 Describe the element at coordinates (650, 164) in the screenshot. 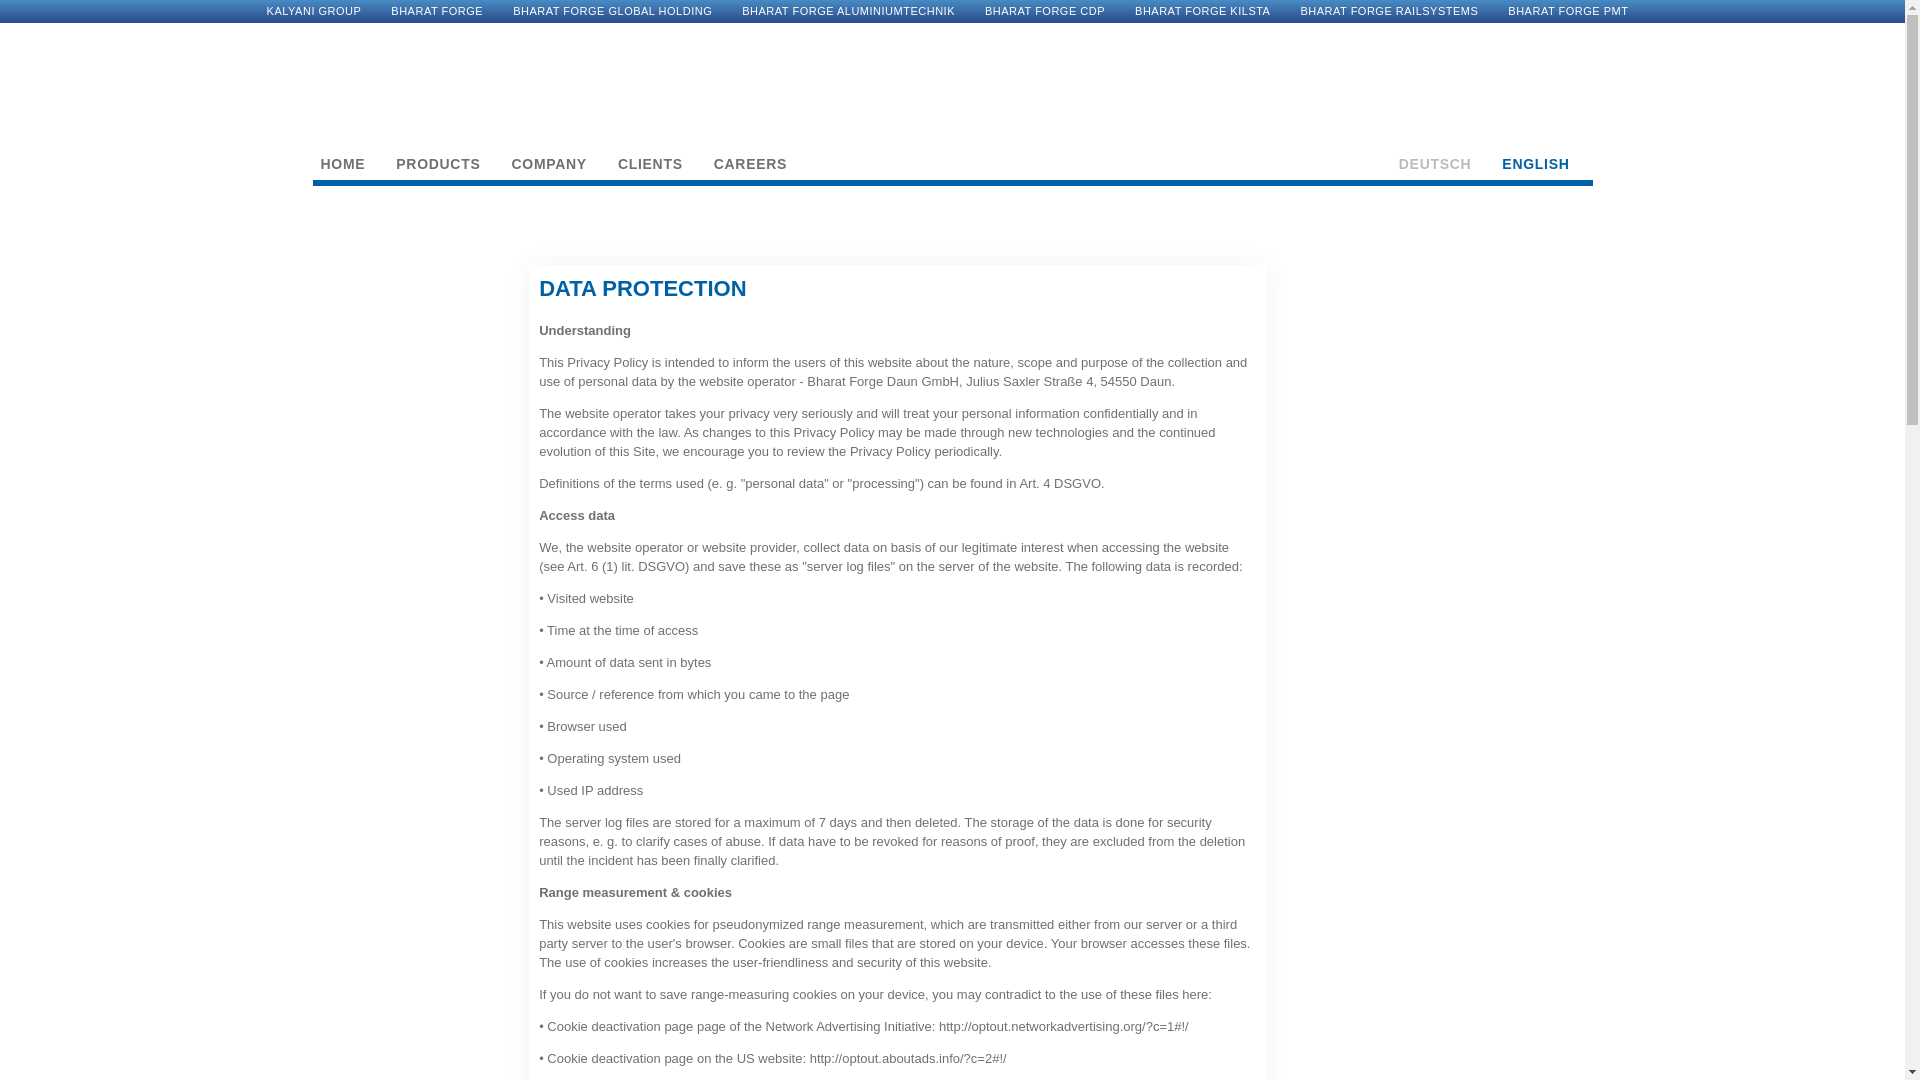

I see `Clients` at that location.